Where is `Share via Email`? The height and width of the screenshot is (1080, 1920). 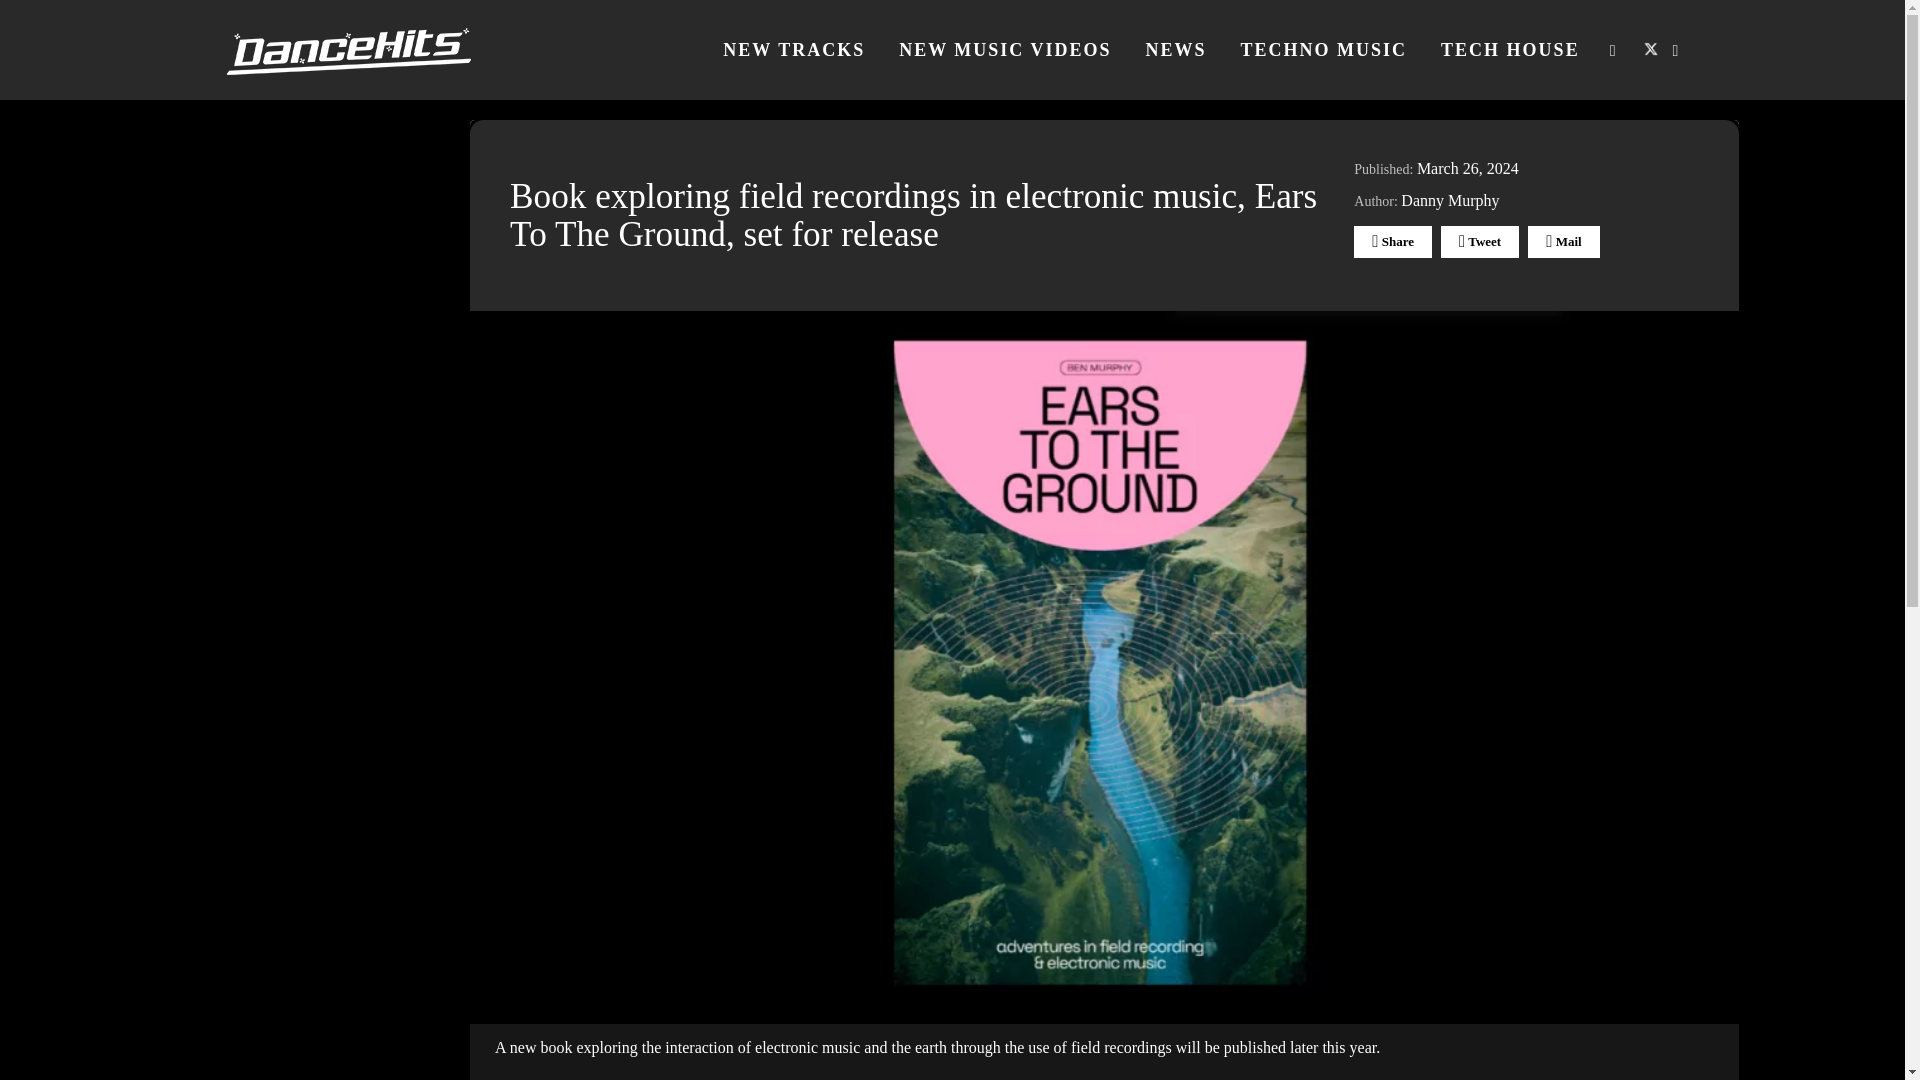 Share via Email is located at coordinates (1562, 242).